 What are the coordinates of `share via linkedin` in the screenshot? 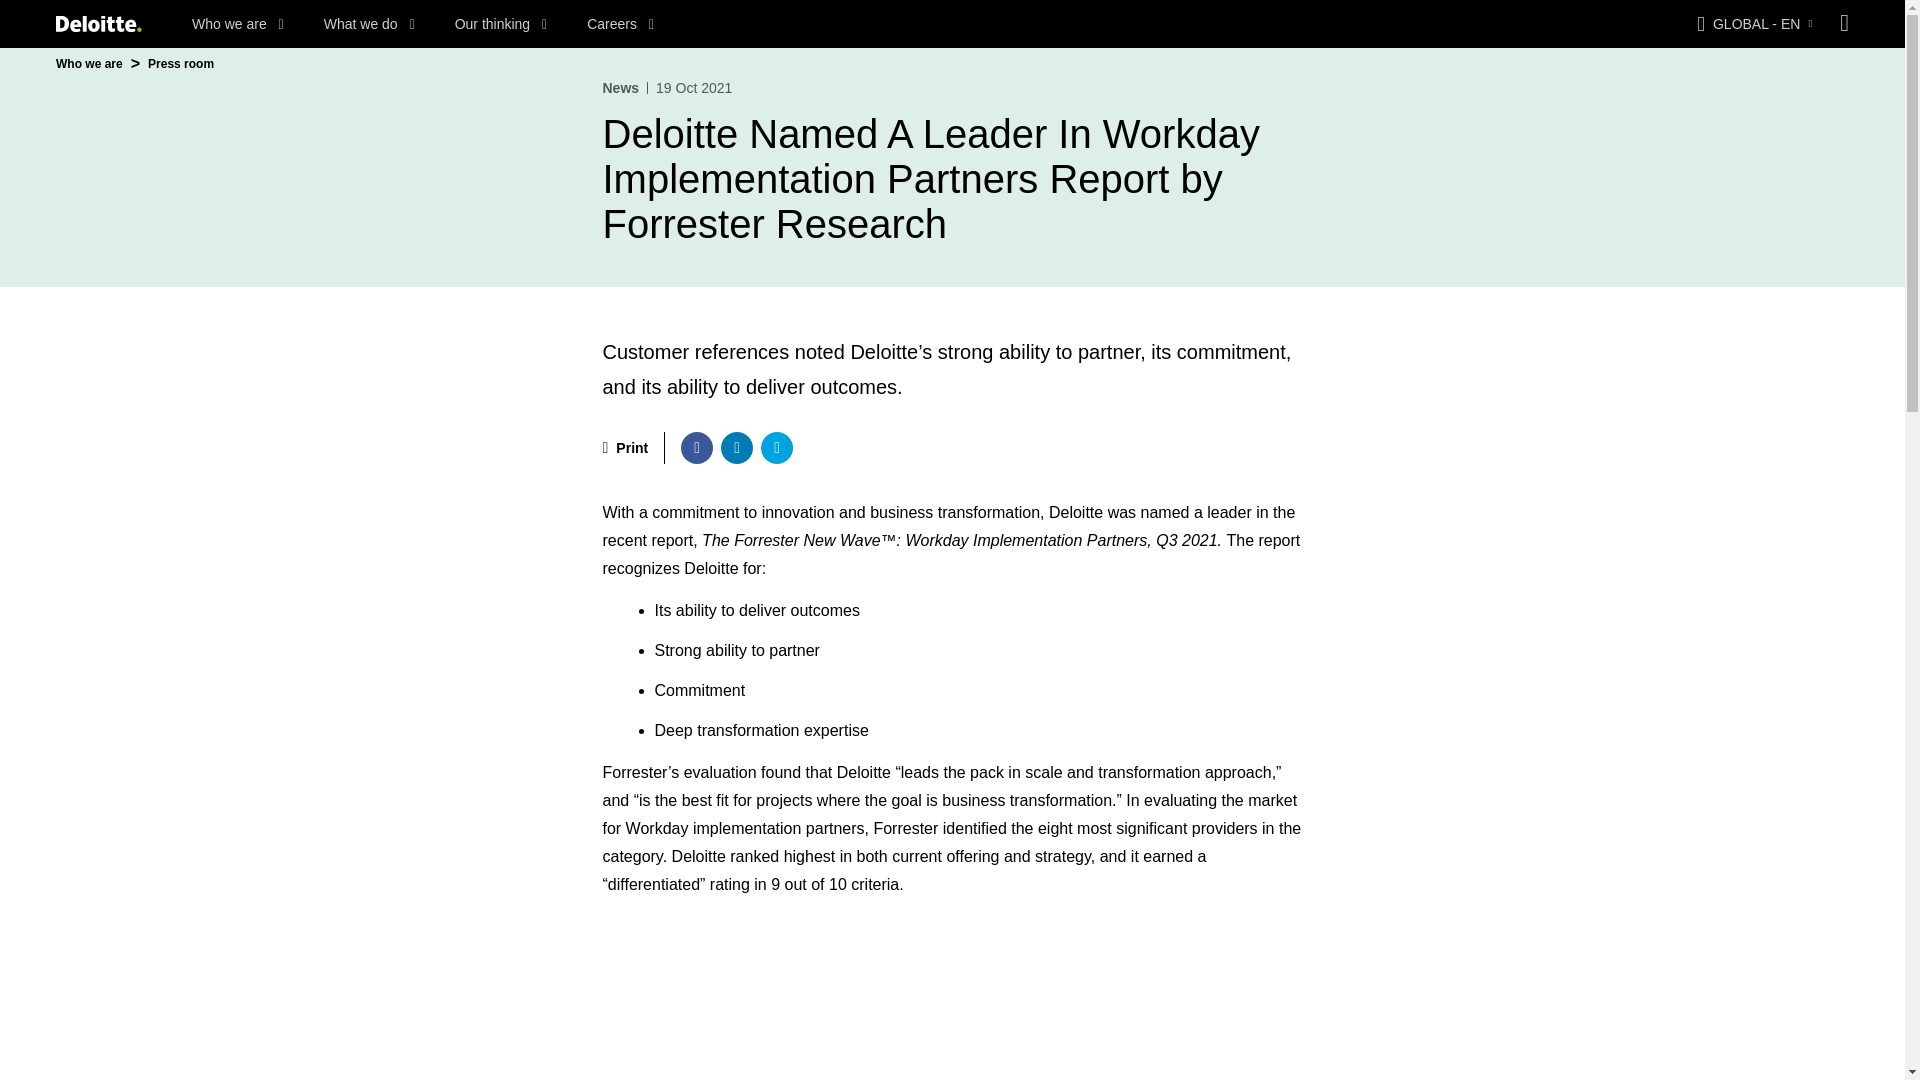 It's located at (736, 448).